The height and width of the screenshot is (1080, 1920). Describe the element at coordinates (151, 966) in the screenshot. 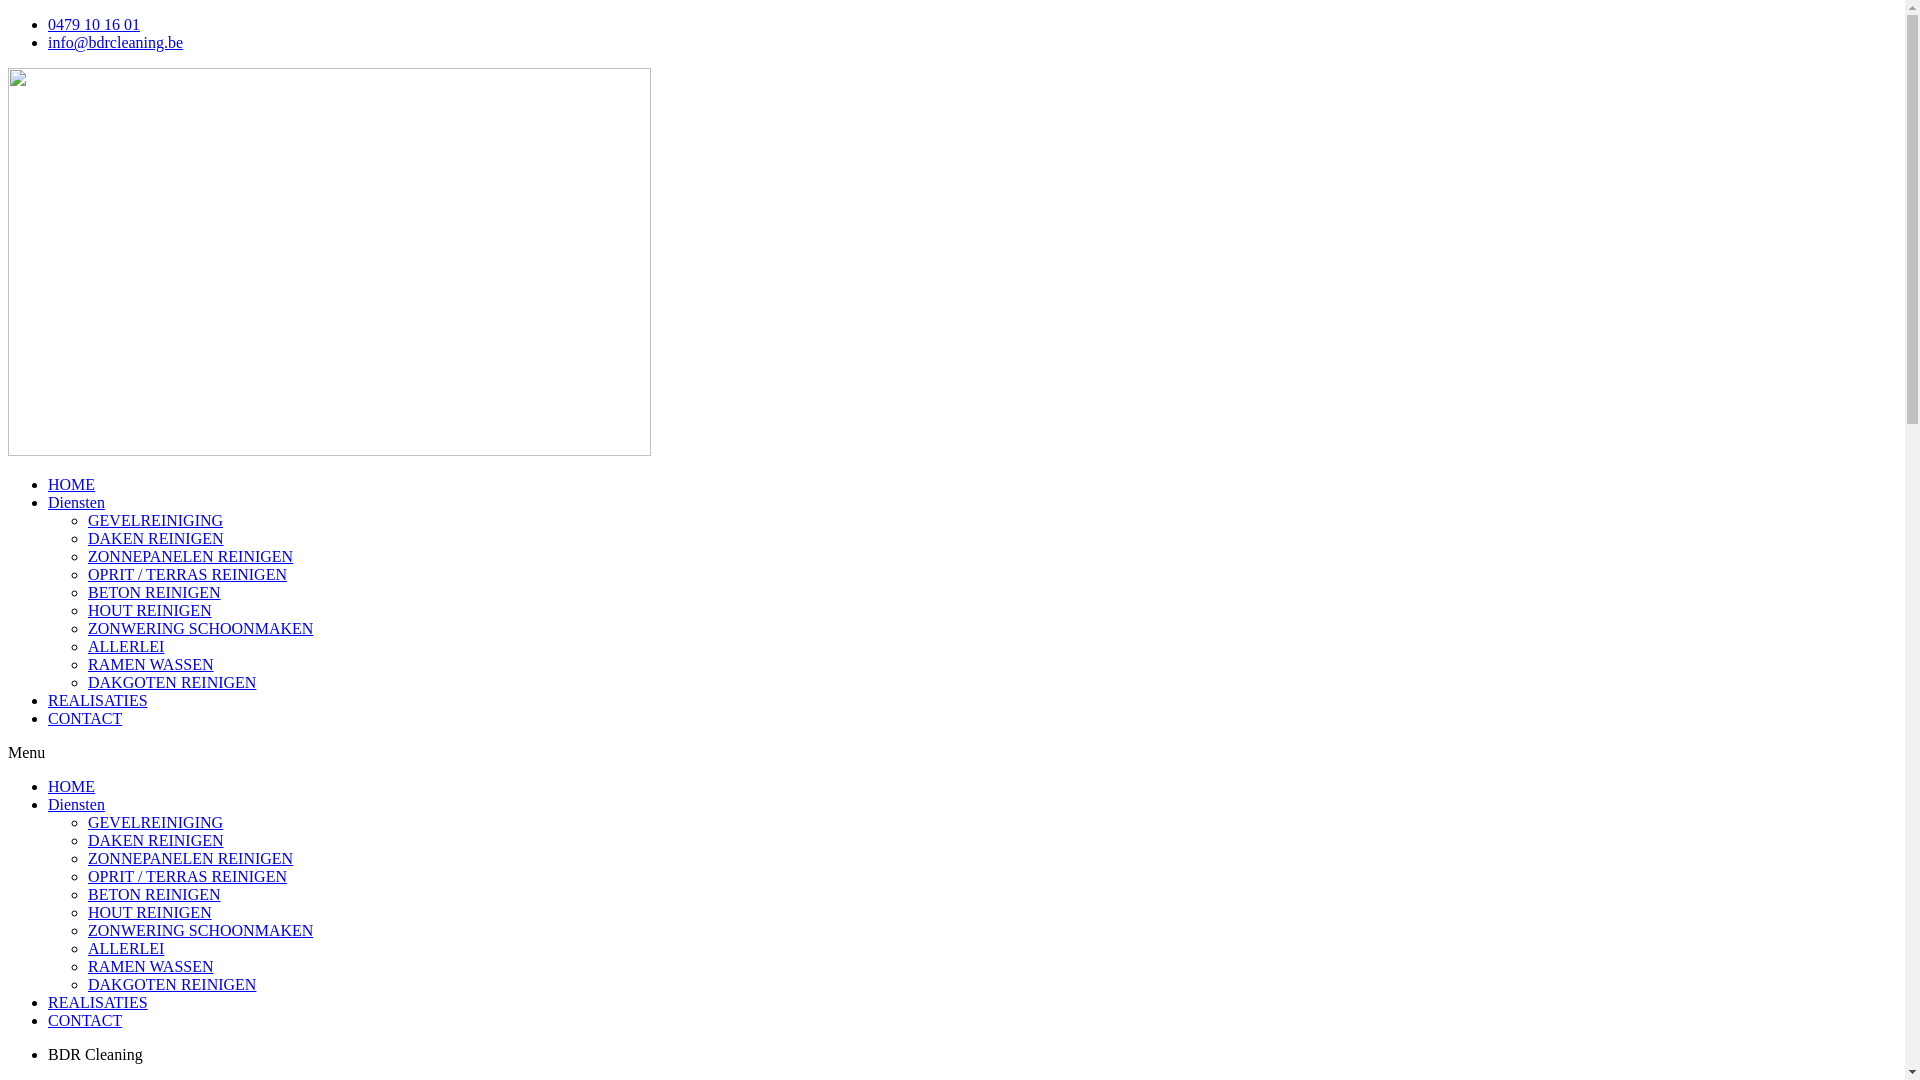

I see `RAMEN WASSEN` at that location.